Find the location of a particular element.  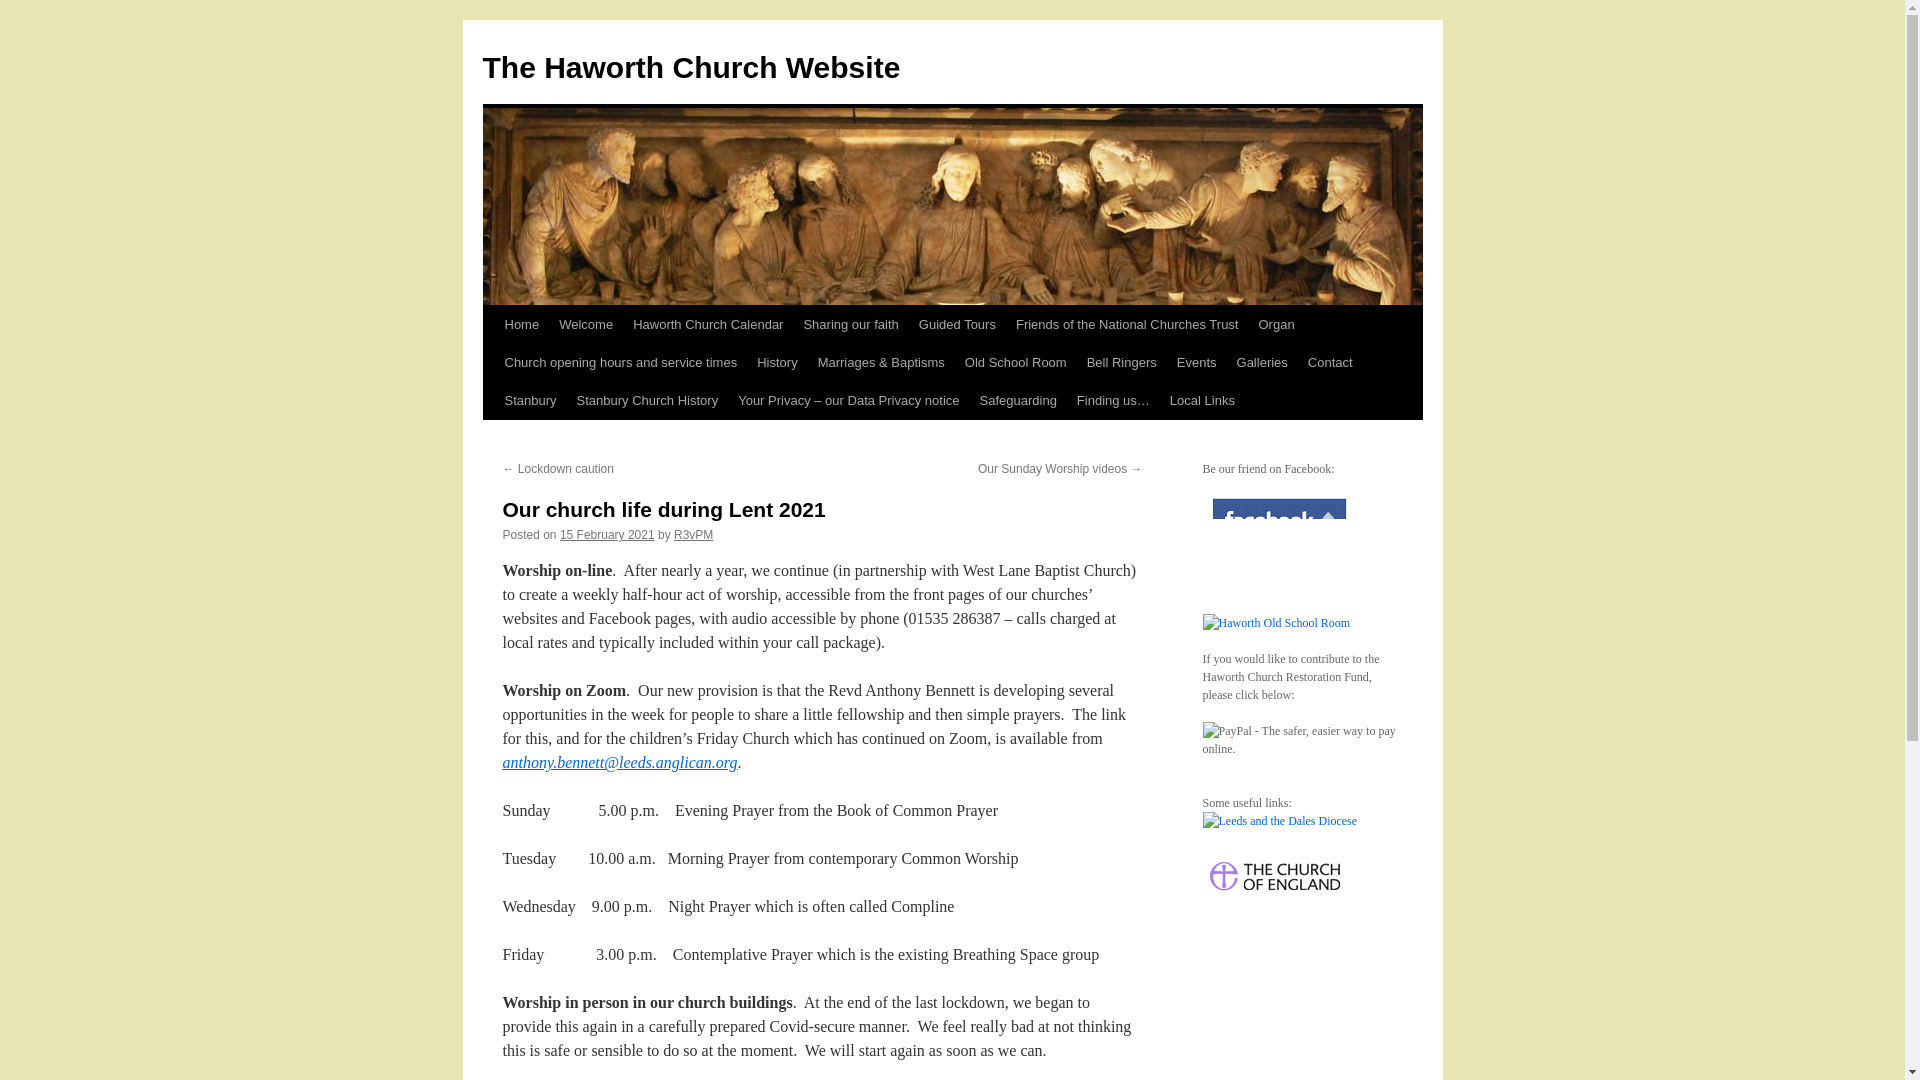

Church of England Website is located at coordinates (1276, 900).